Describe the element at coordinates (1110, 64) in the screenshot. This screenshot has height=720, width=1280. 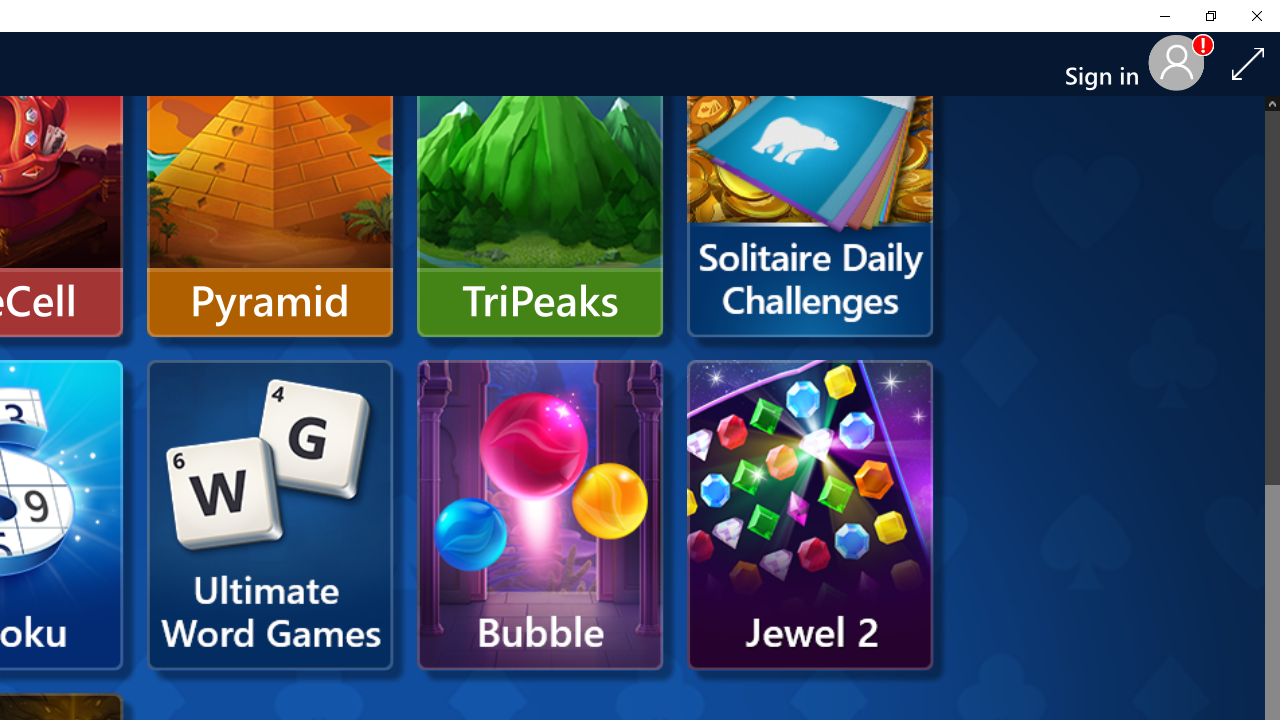
I see `Sign in` at that location.